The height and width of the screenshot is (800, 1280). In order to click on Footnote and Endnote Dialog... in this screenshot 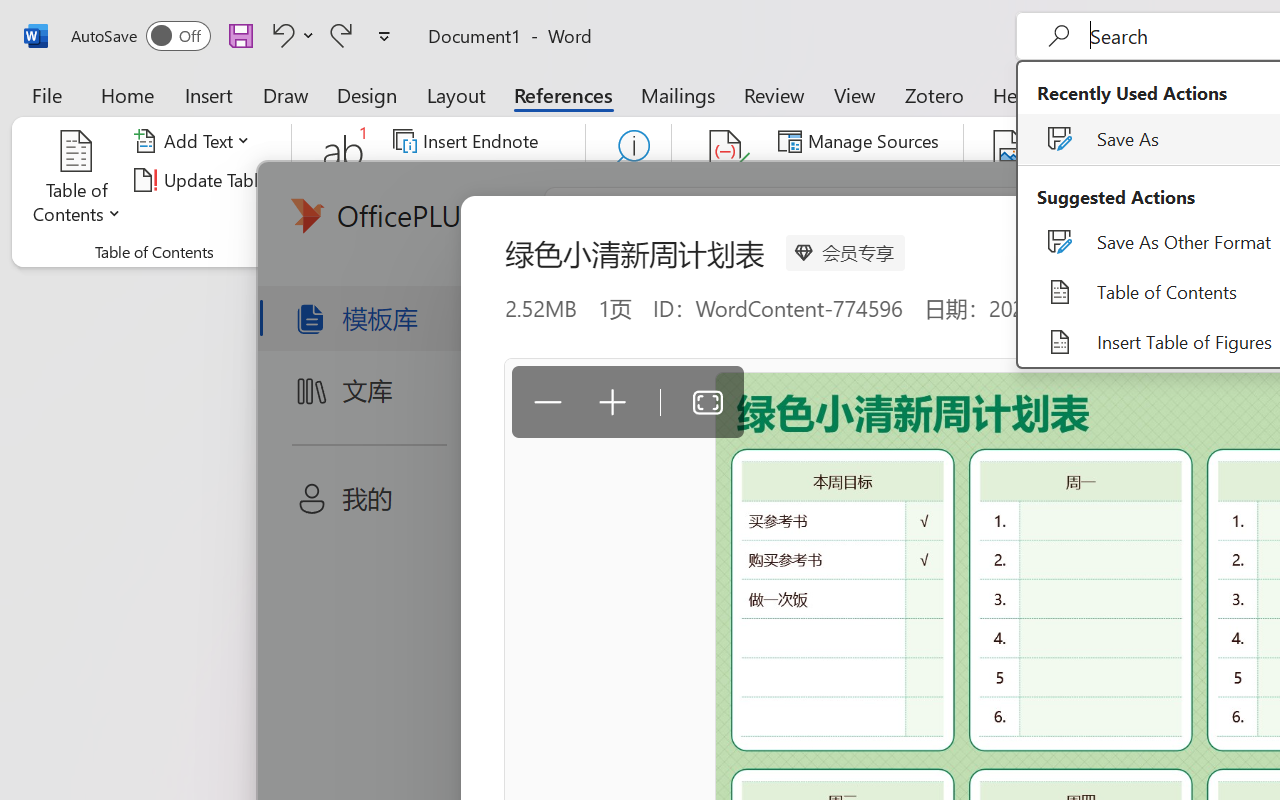, I will do `click(574, 252)`.